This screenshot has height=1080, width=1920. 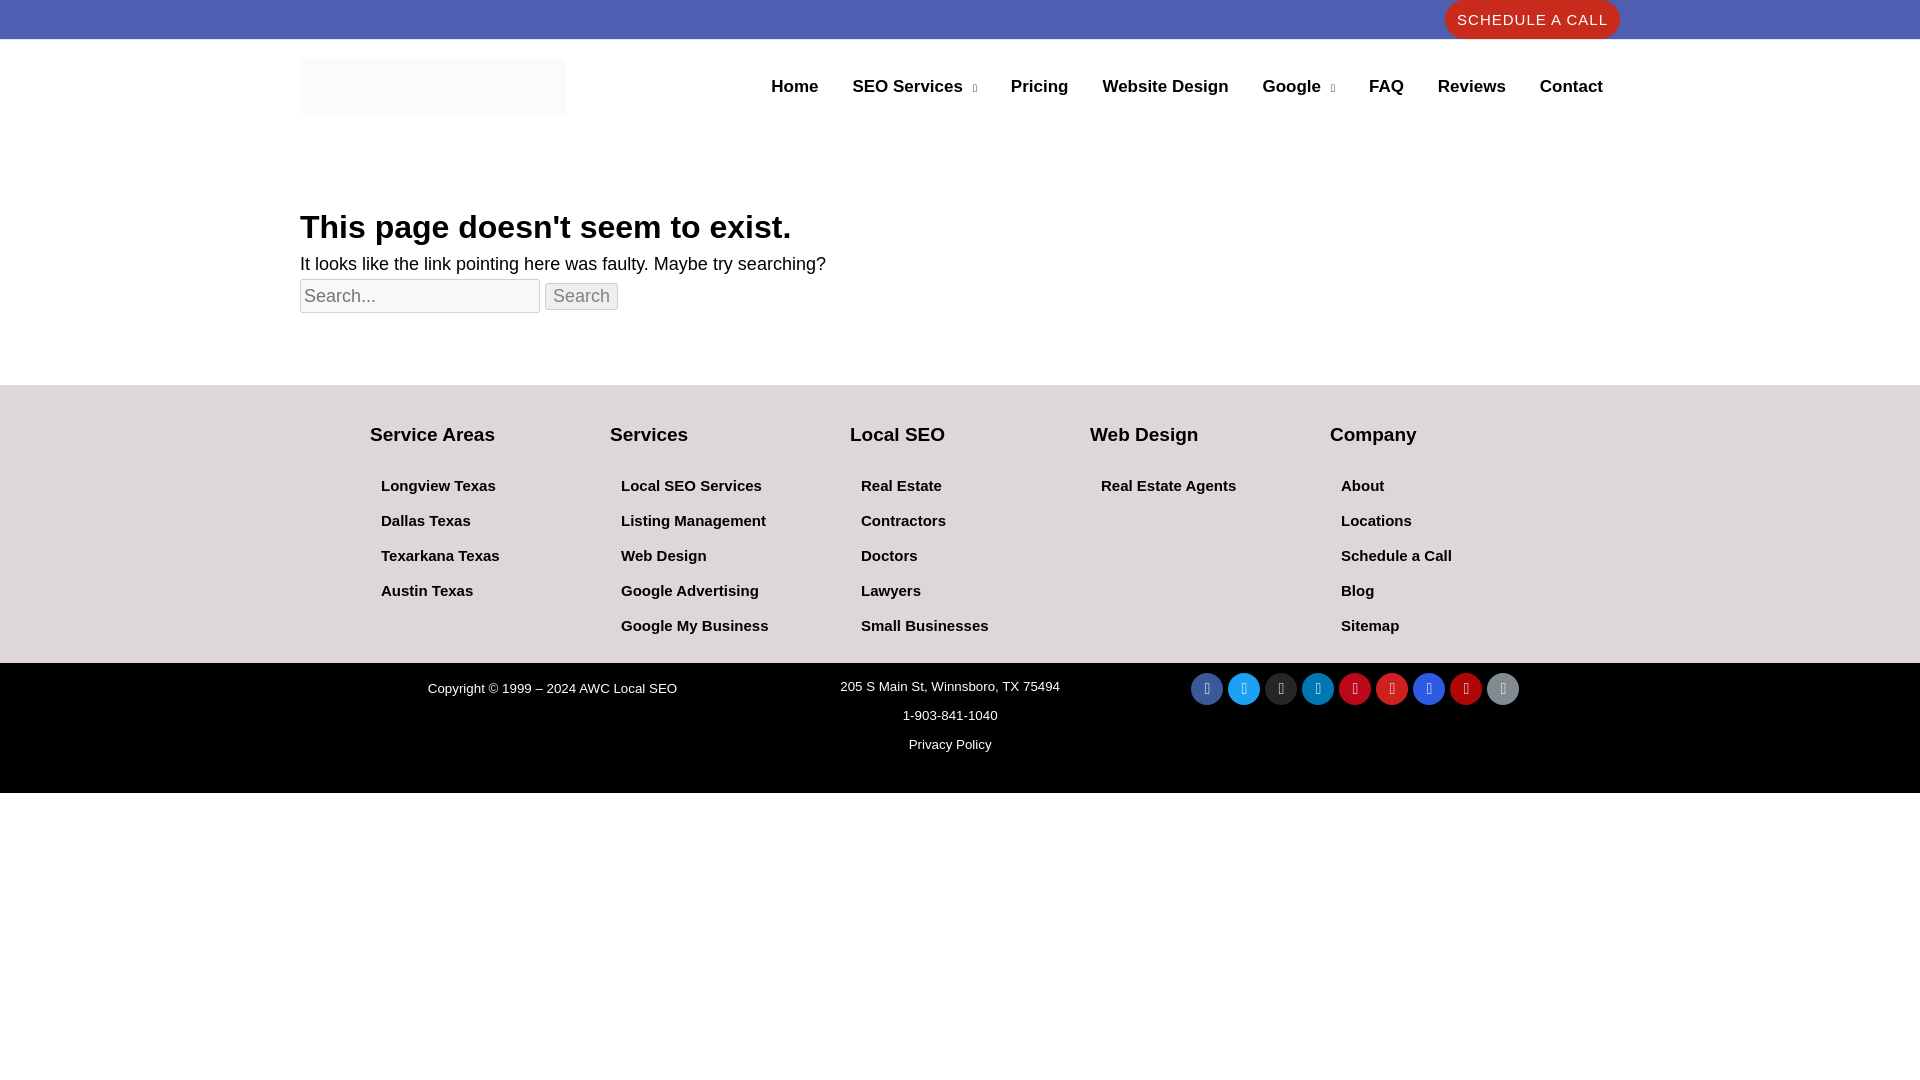 I want to click on Website Design, so click(x=1164, y=86).